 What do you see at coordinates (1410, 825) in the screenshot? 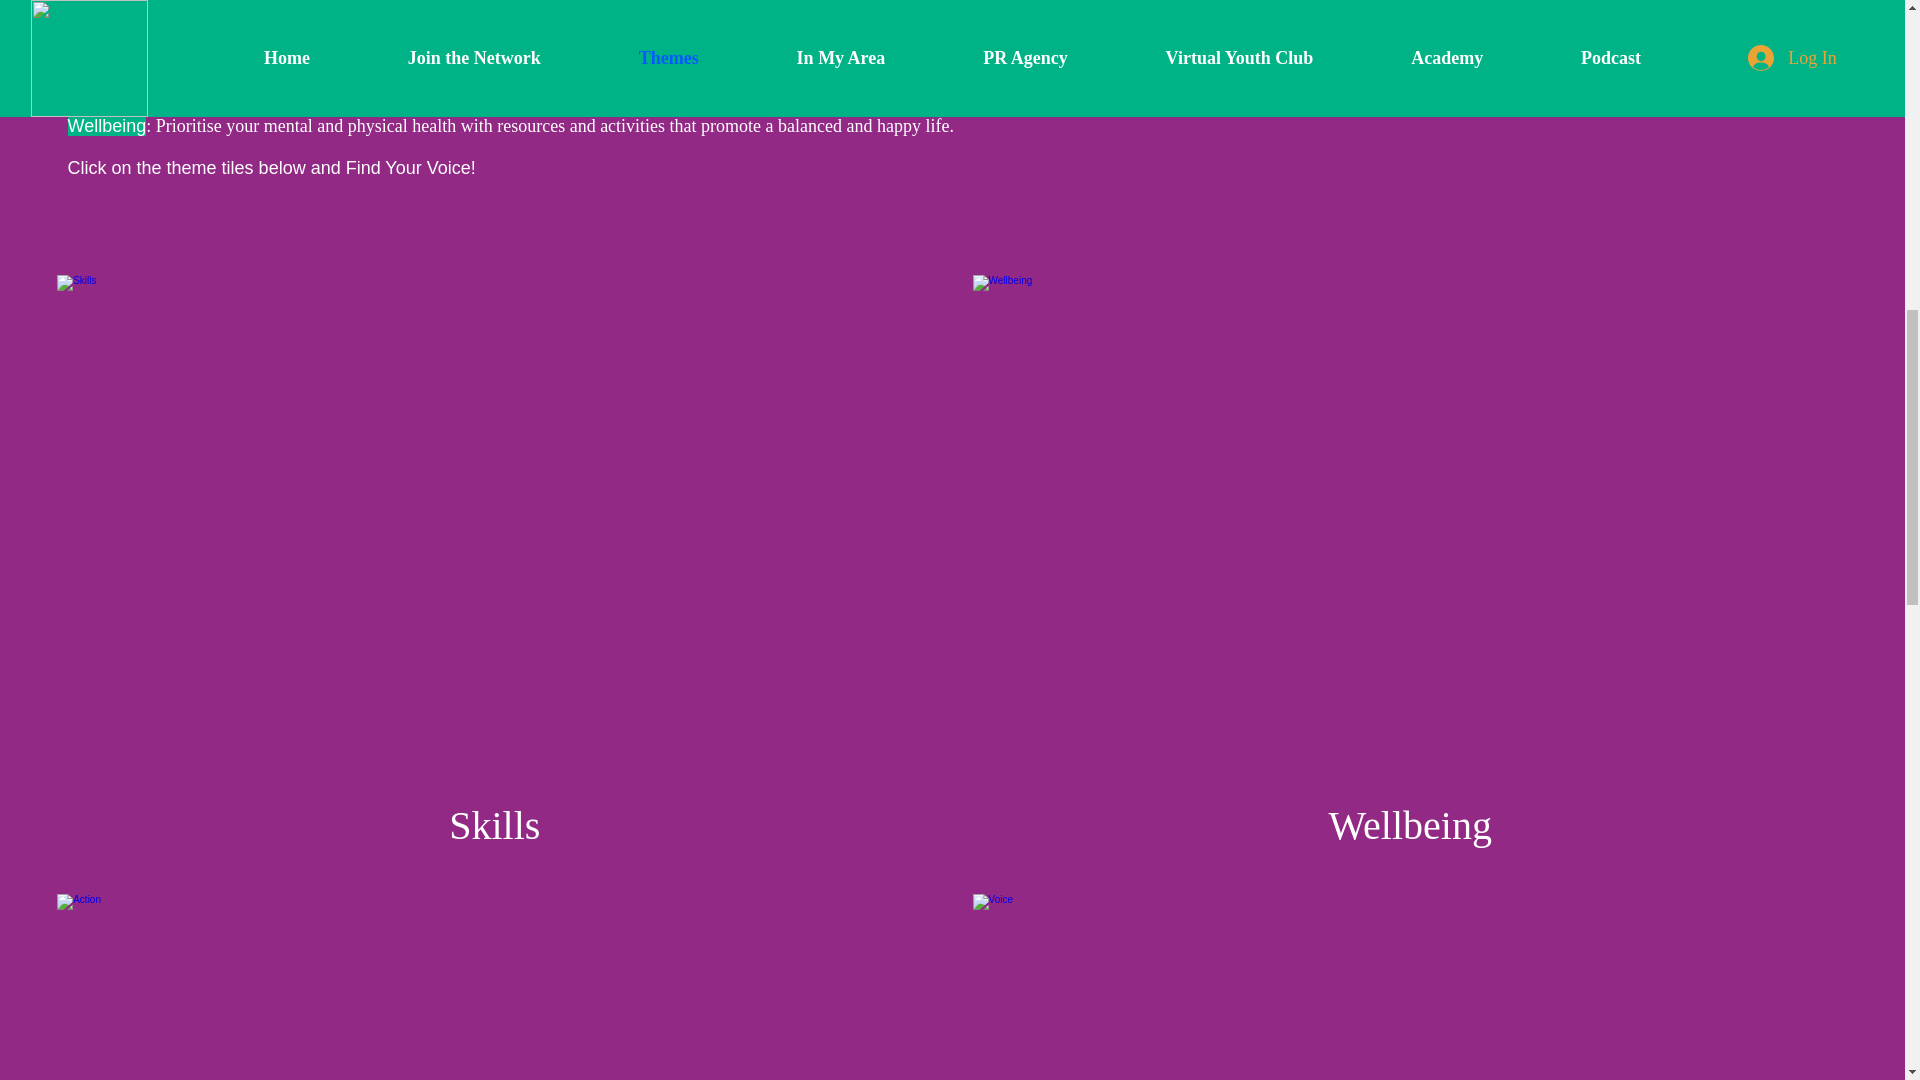
I see `Wellbeing` at bounding box center [1410, 825].